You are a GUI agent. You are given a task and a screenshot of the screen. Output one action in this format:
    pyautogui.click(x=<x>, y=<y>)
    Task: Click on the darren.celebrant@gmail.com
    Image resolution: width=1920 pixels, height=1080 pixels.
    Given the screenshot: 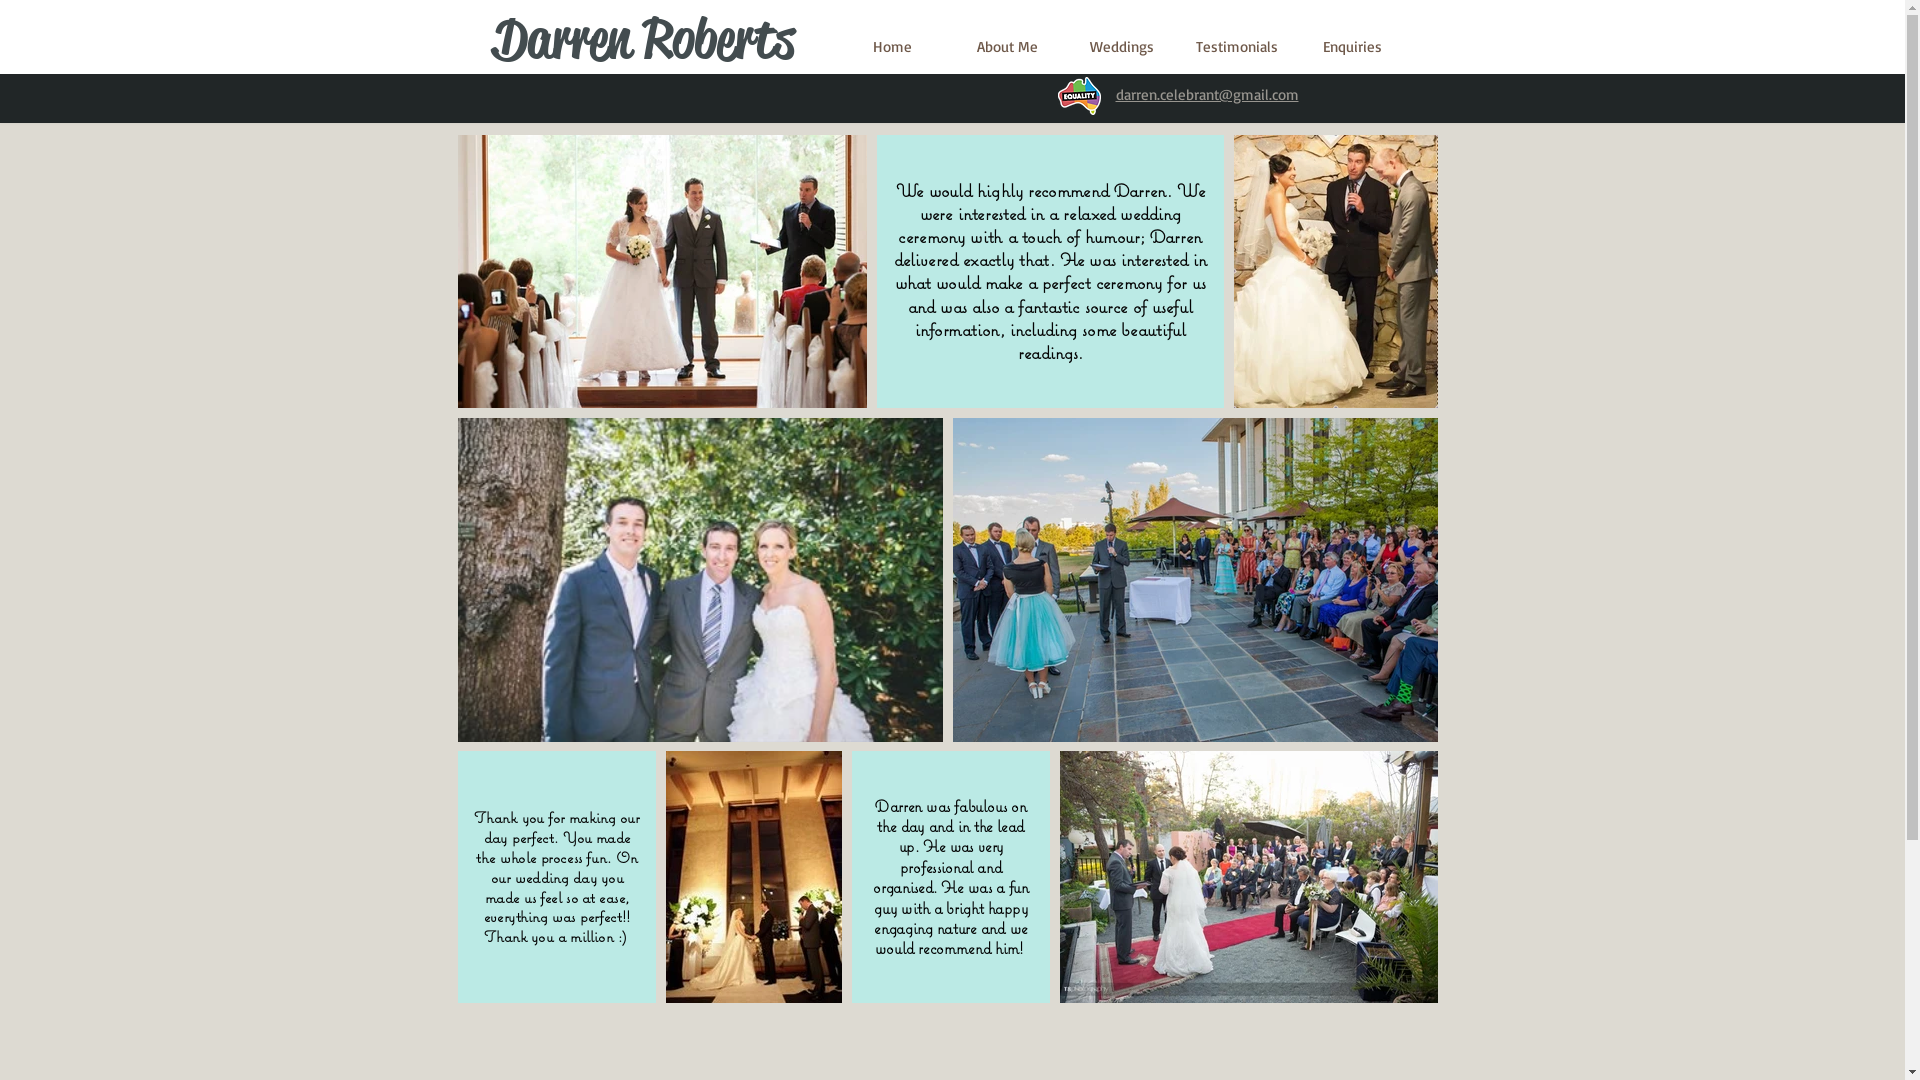 What is the action you would take?
    pyautogui.click(x=1208, y=94)
    